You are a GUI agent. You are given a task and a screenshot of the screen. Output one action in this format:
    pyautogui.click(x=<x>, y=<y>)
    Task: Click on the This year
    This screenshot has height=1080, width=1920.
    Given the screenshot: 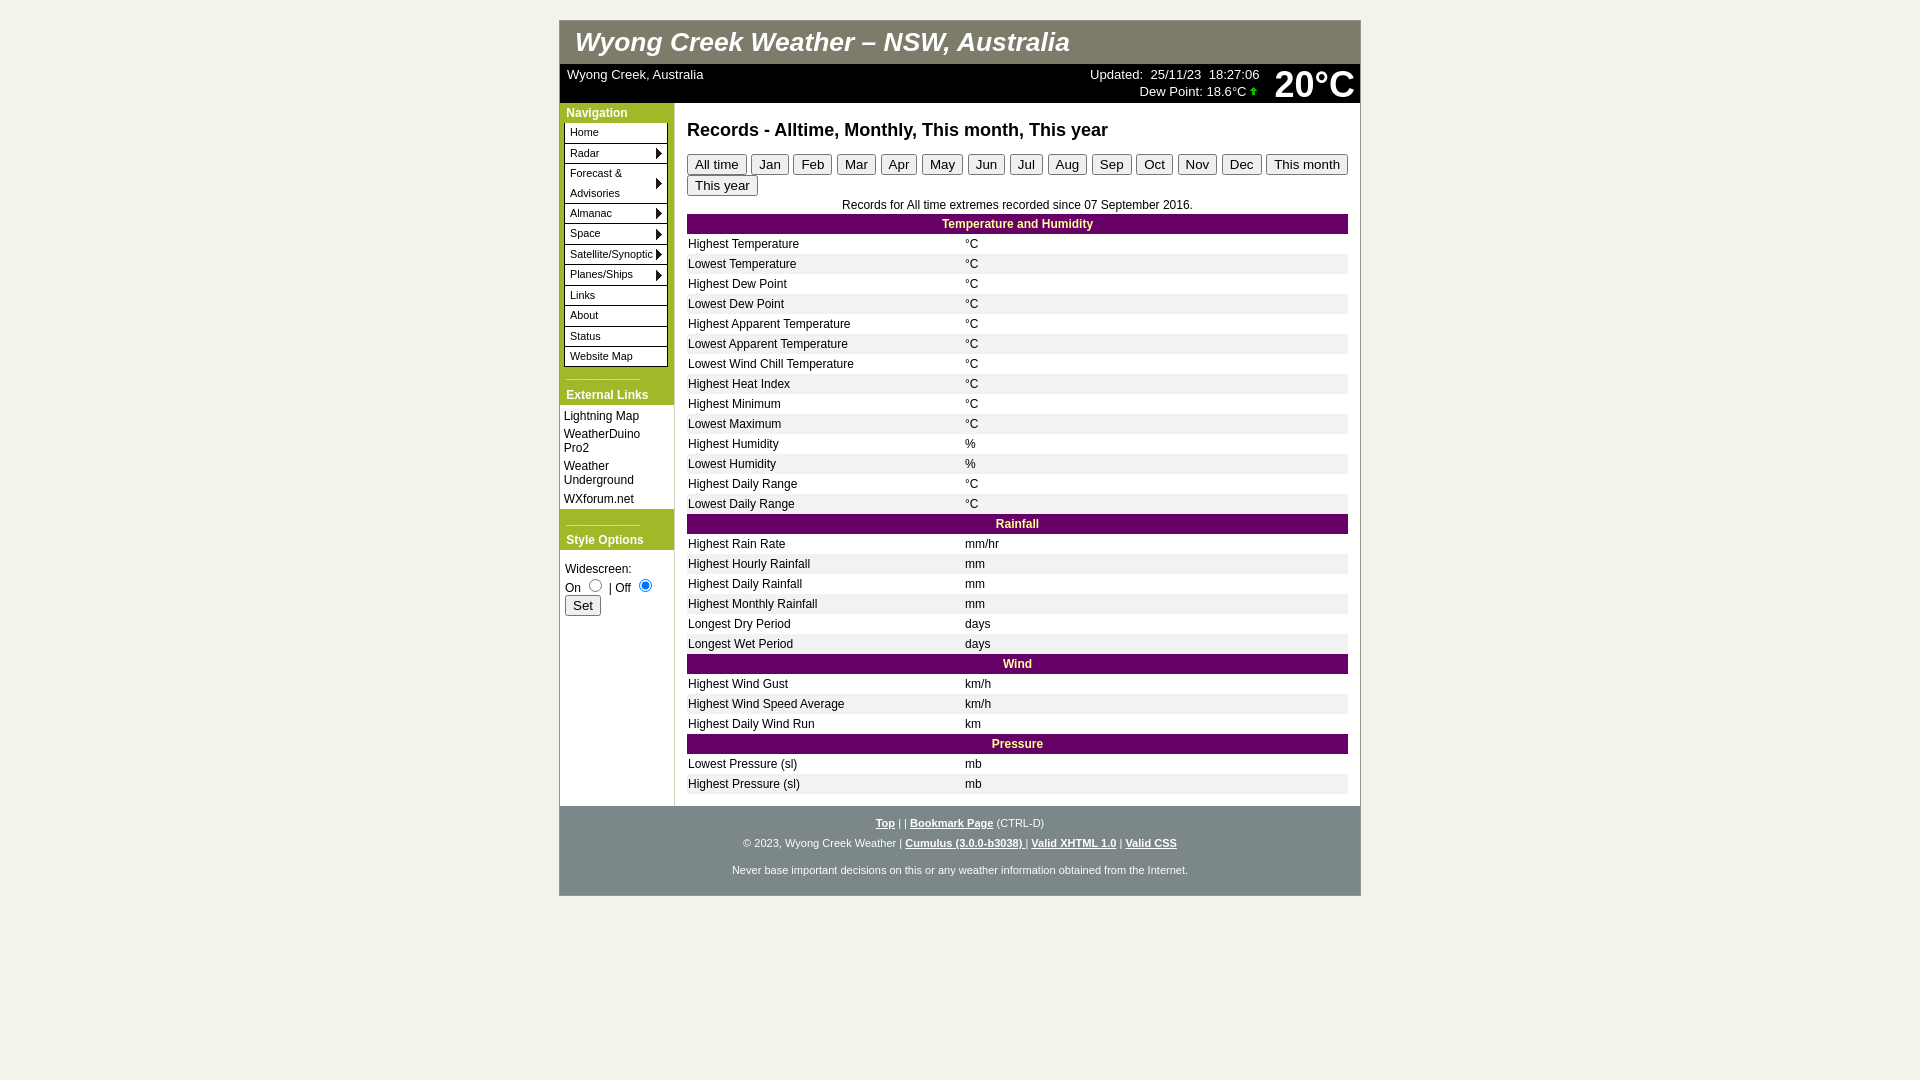 What is the action you would take?
    pyautogui.click(x=722, y=186)
    